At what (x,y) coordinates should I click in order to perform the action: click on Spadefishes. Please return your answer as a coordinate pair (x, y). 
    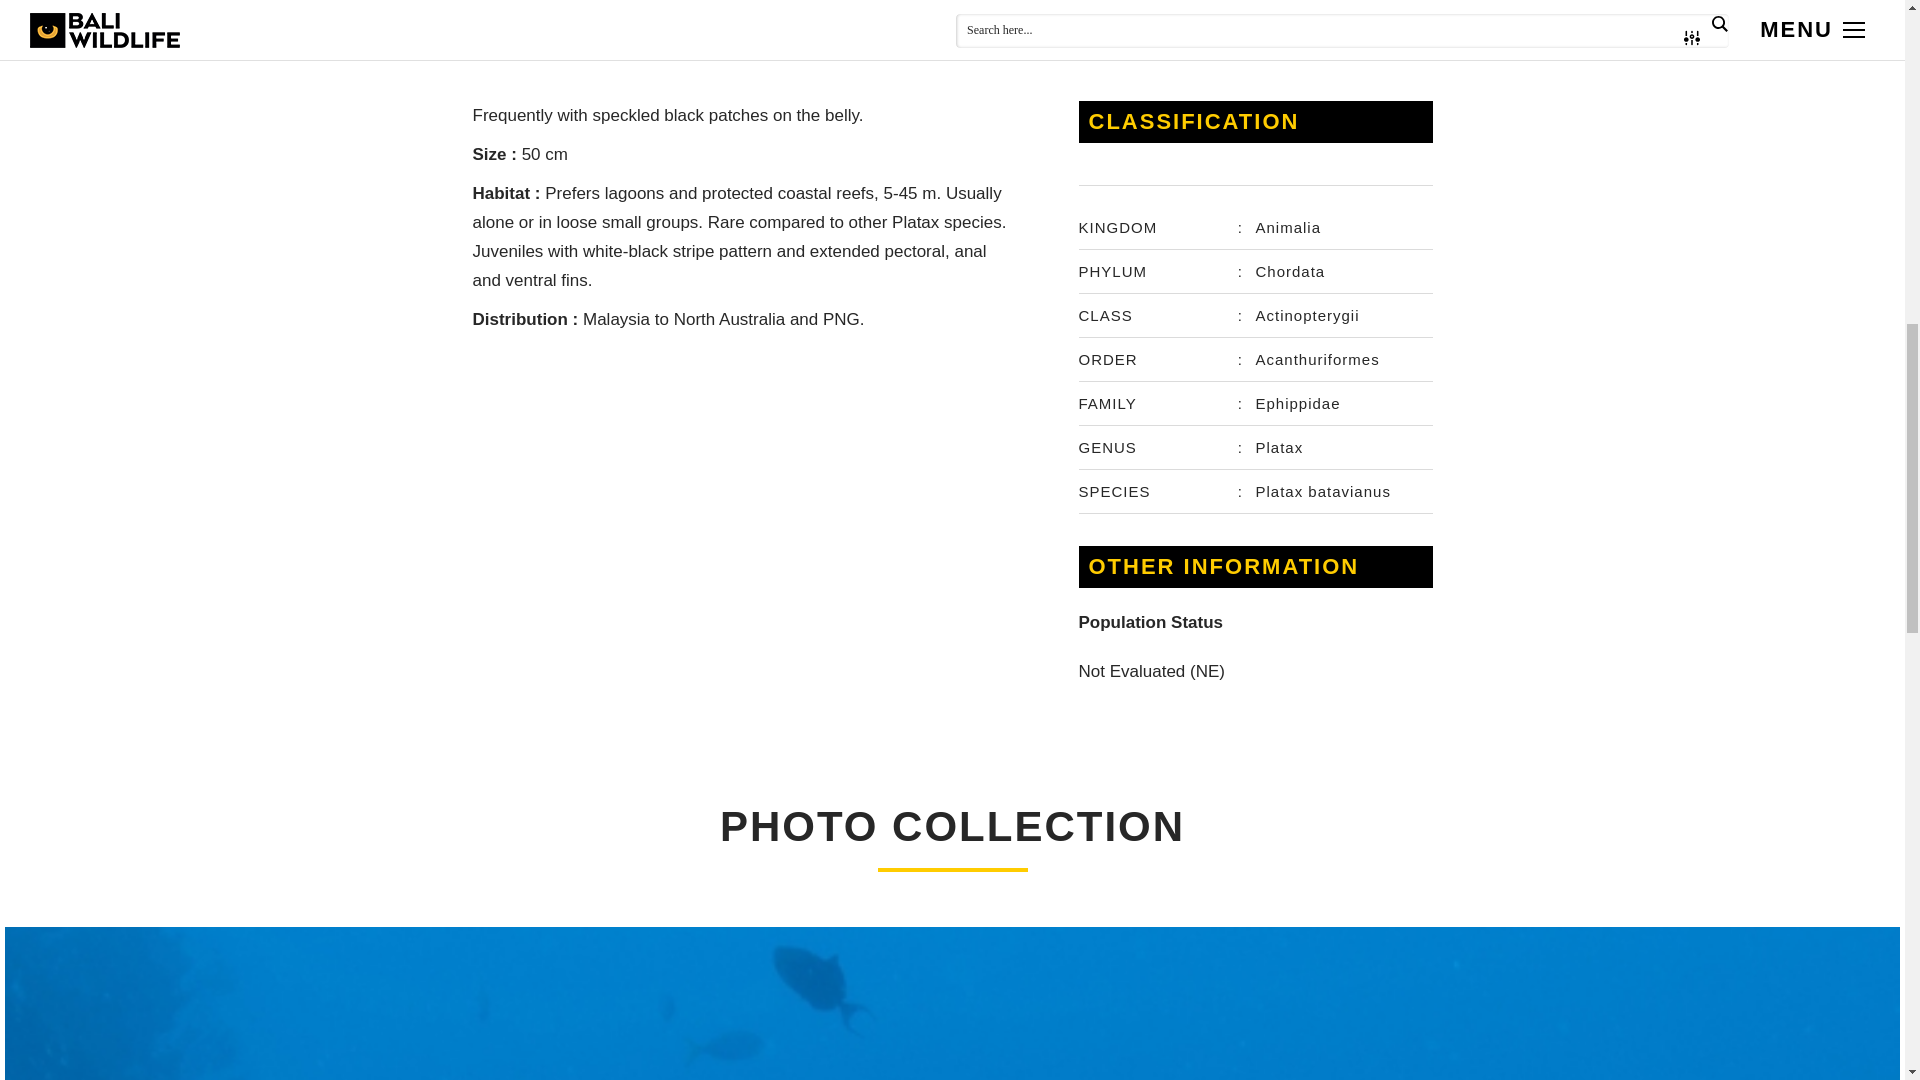
    Looking at the image, I should click on (905, 16).